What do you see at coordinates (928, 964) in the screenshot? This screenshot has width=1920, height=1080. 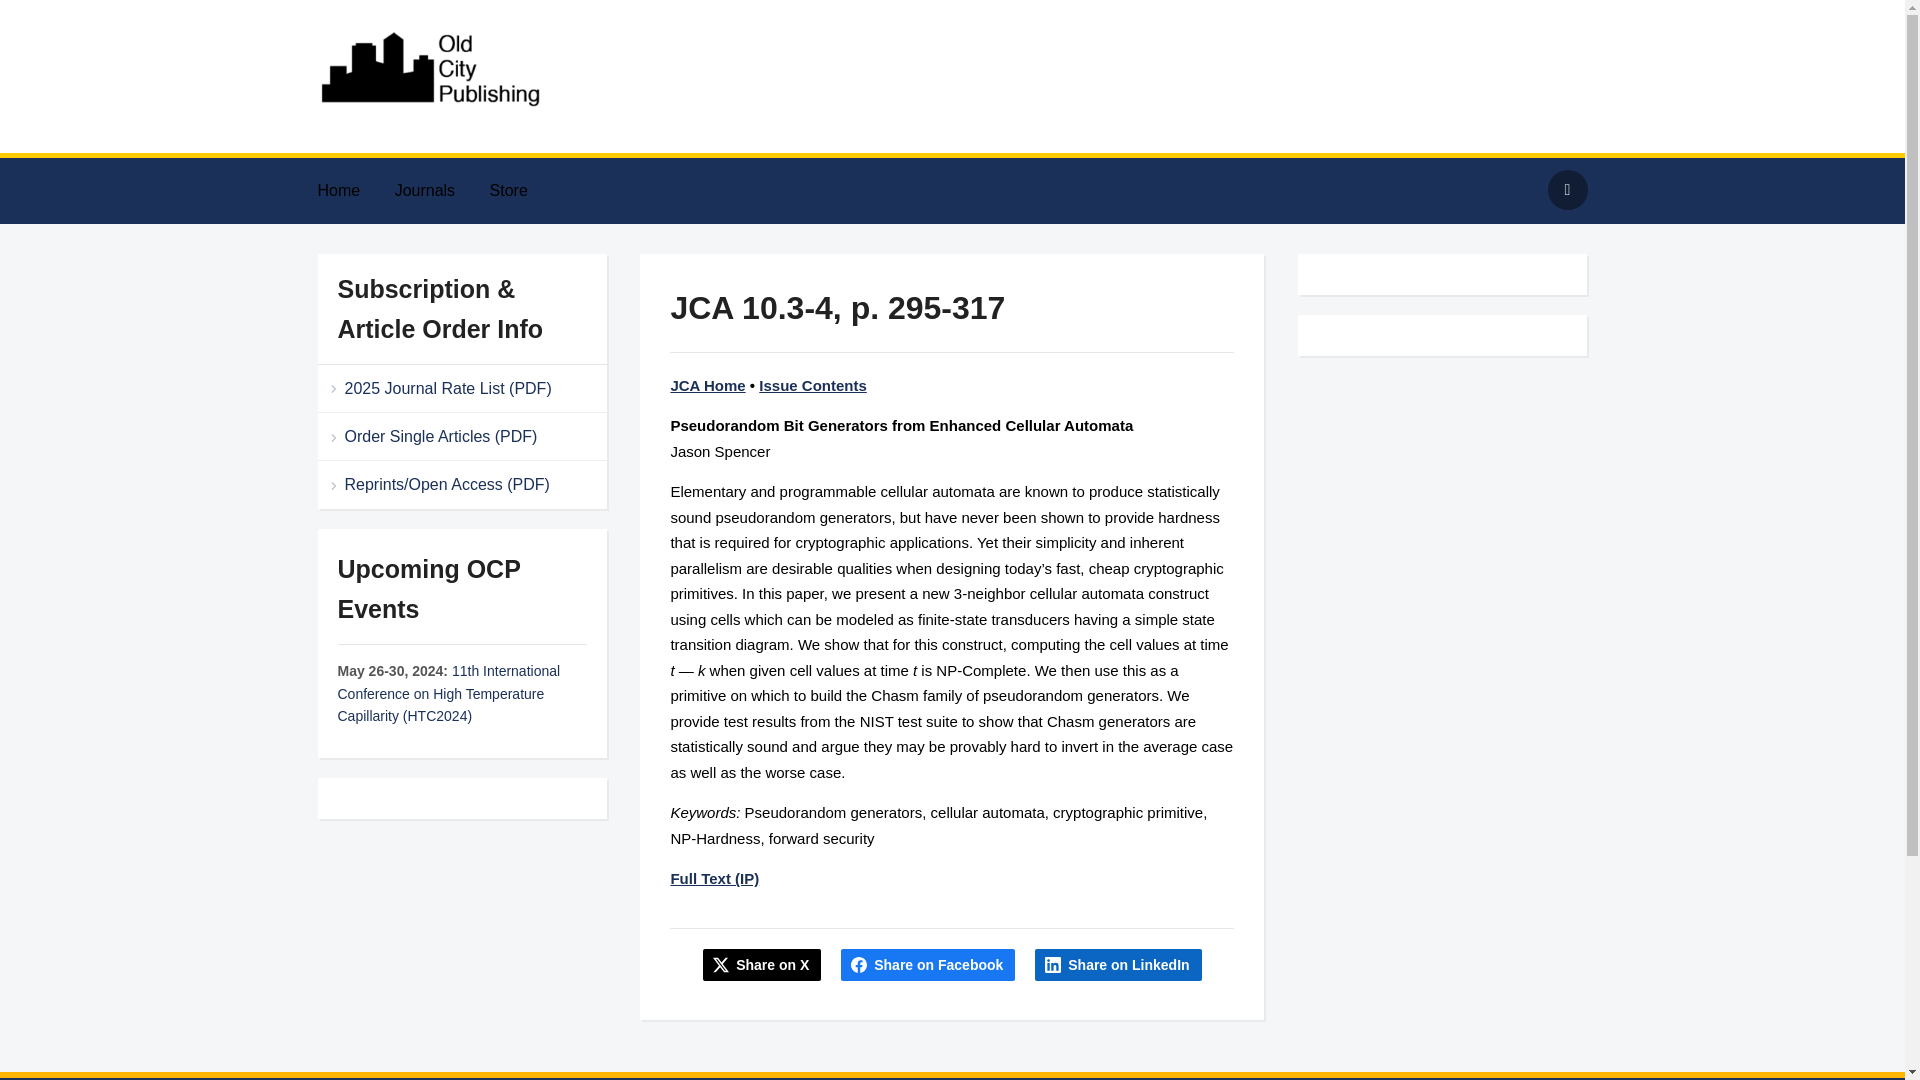 I see `Share on Facebook` at bounding box center [928, 964].